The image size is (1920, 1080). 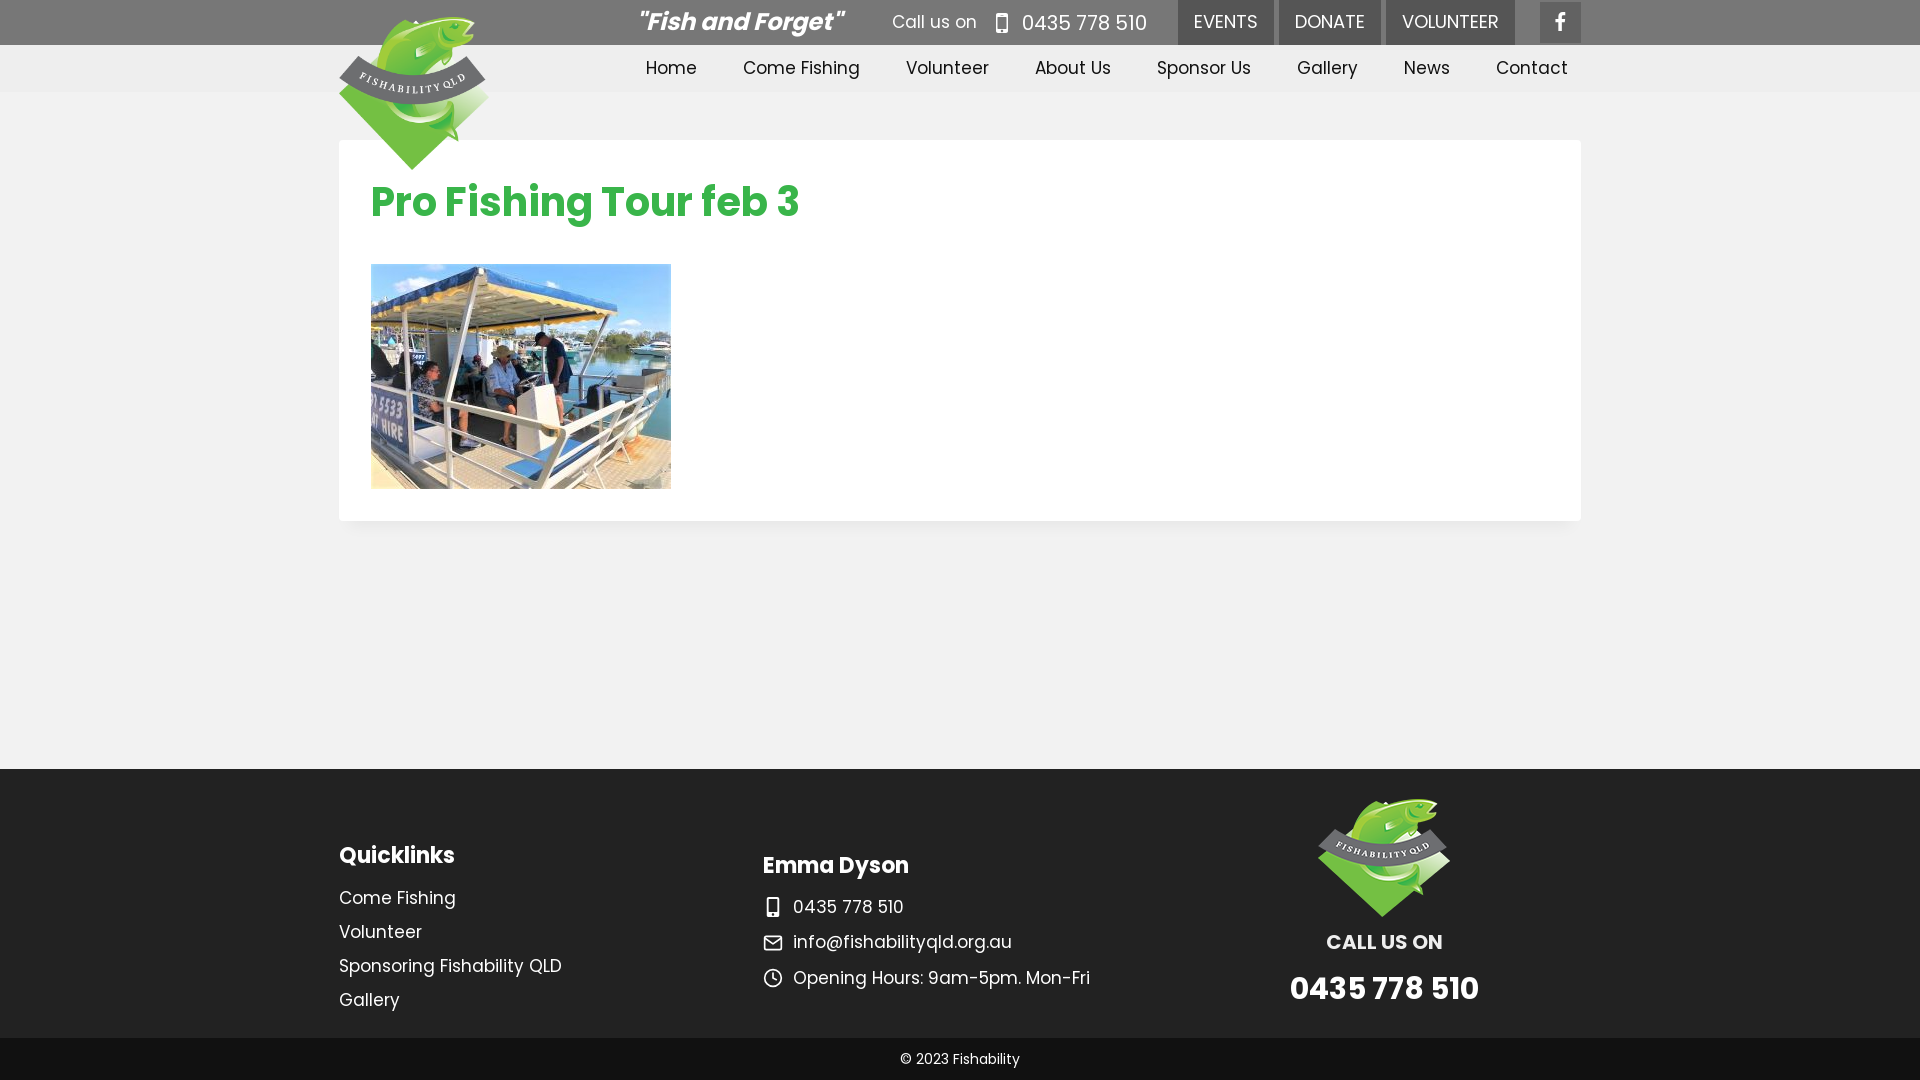 What do you see at coordinates (1226, 22) in the screenshot?
I see `EVENTS` at bounding box center [1226, 22].